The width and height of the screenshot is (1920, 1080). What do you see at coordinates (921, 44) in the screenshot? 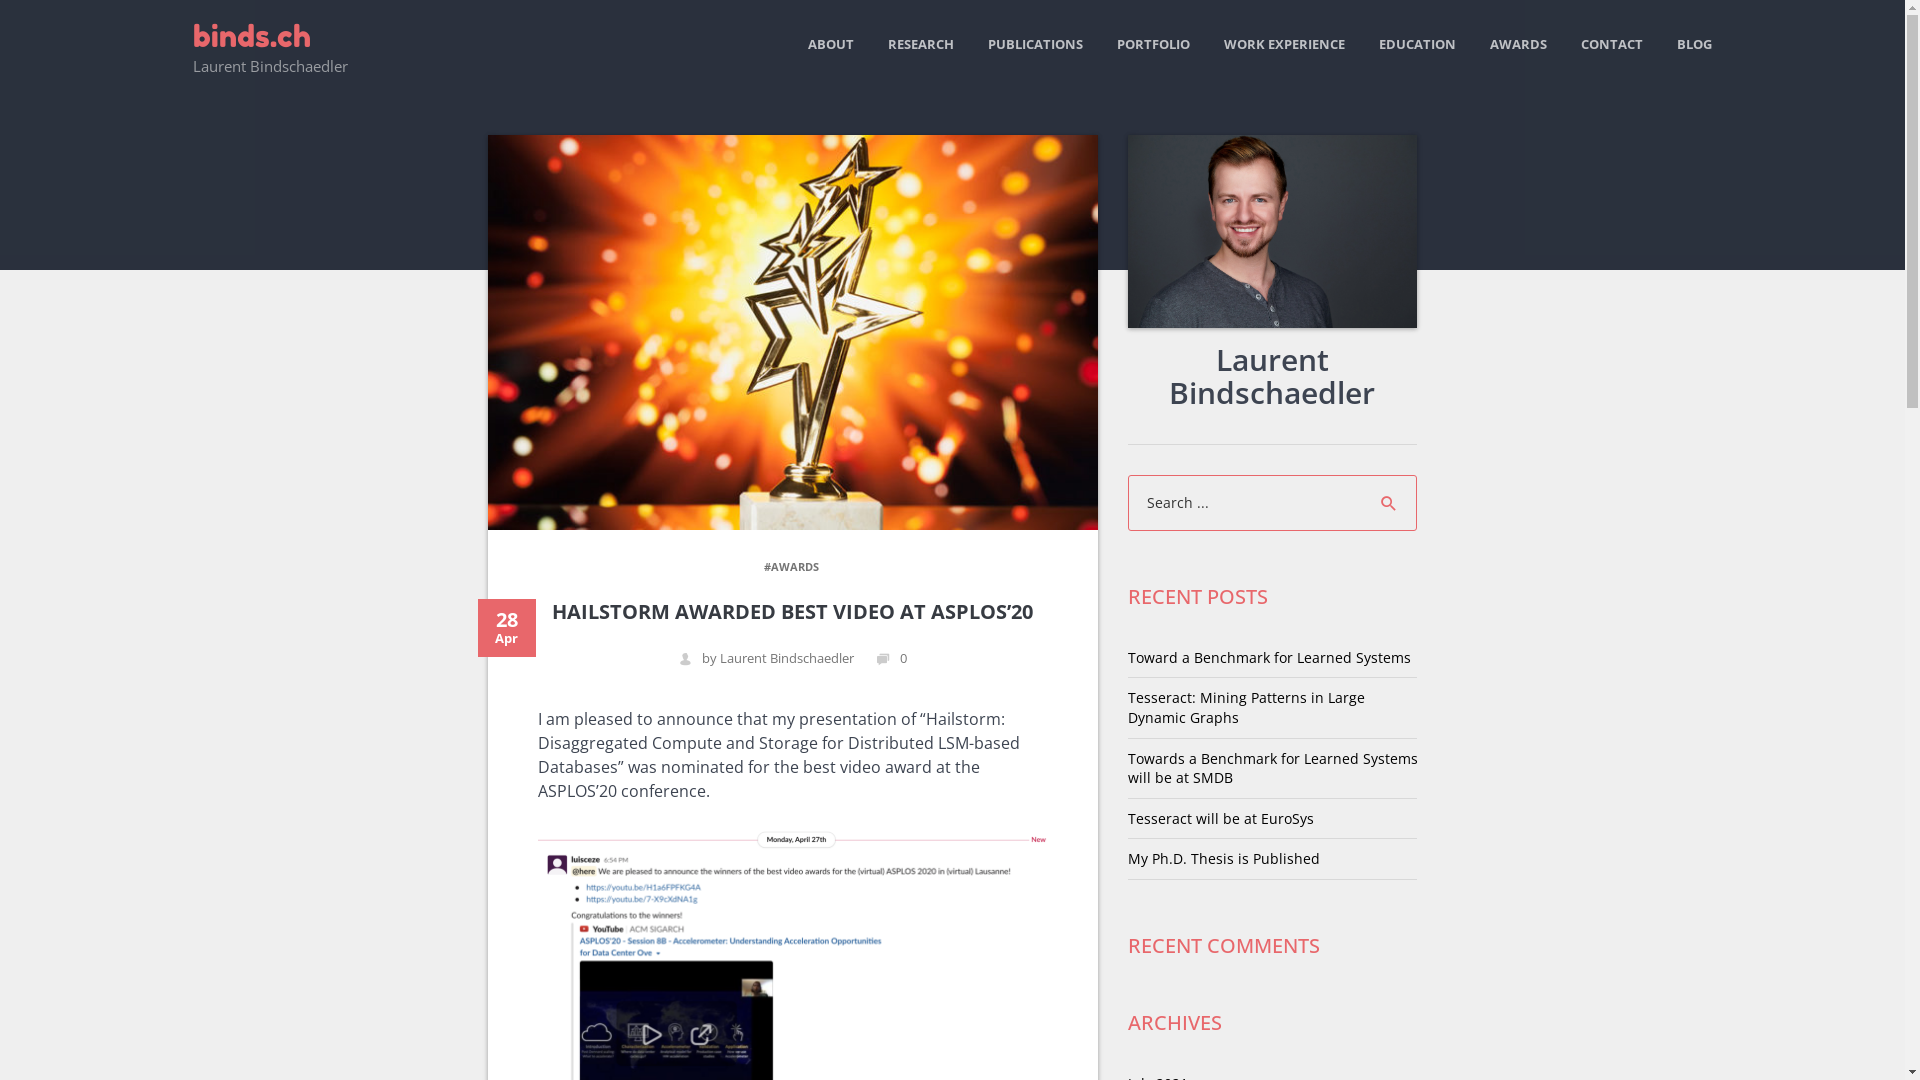
I see `RESEARCH` at bounding box center [921, 44].